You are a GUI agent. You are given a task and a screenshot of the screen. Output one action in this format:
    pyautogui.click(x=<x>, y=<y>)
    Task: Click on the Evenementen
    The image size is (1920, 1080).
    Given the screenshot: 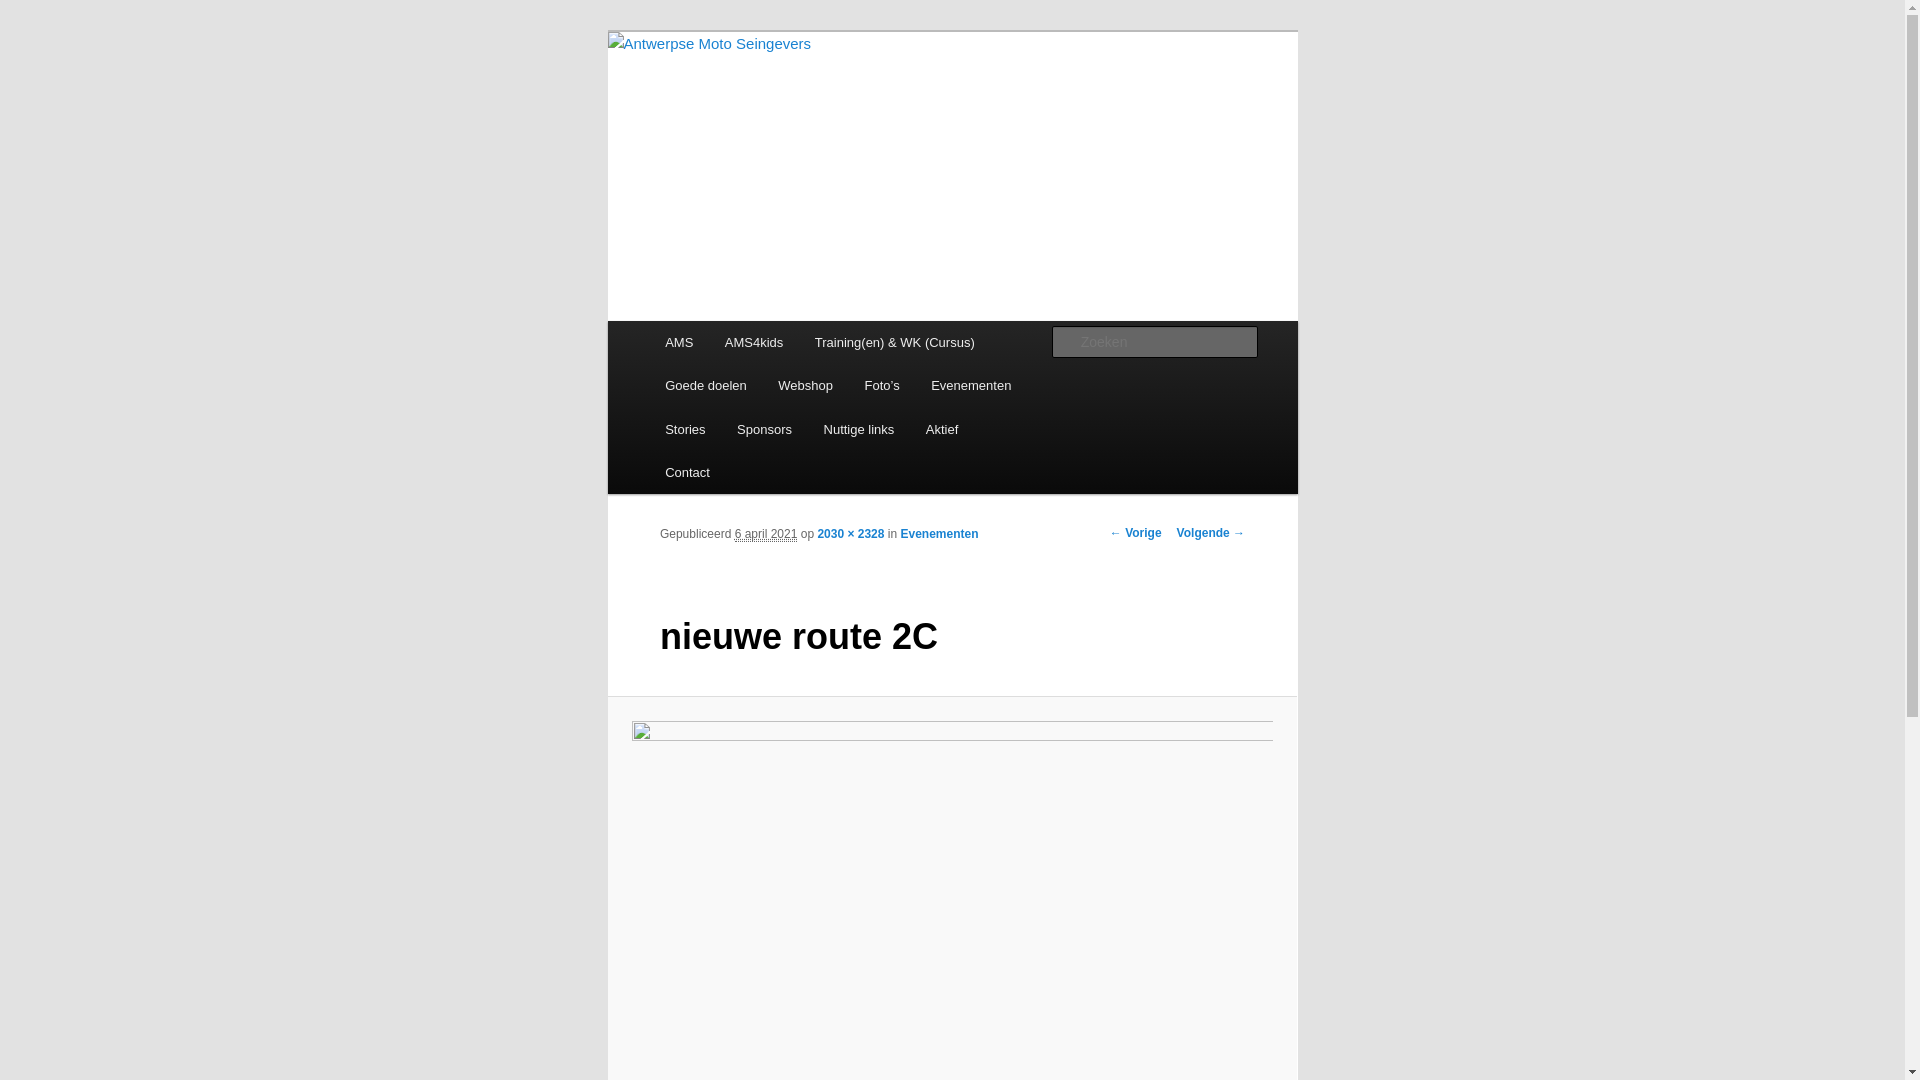 What is the action you would take?
    pyautogui.click(x=971, y=386)
    